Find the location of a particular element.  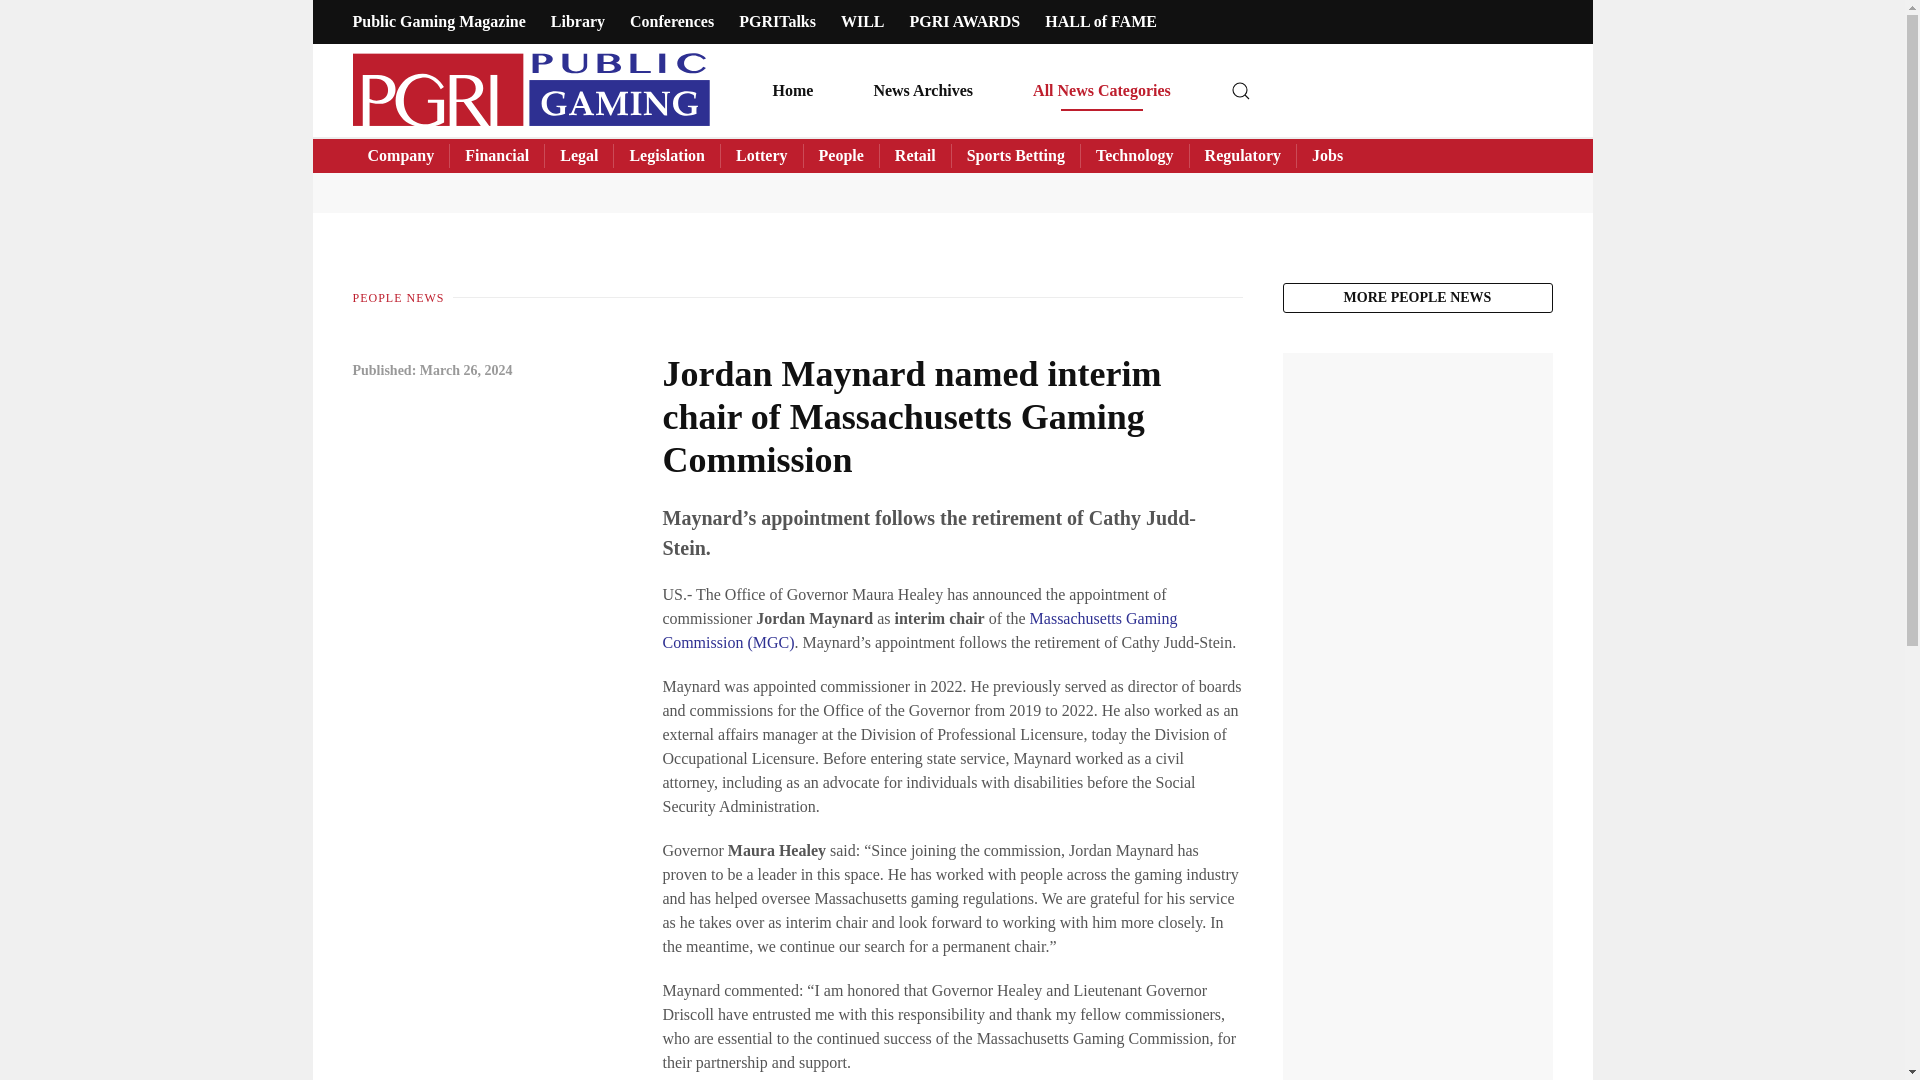

All News Categories is located at coordinates (1102, 90).